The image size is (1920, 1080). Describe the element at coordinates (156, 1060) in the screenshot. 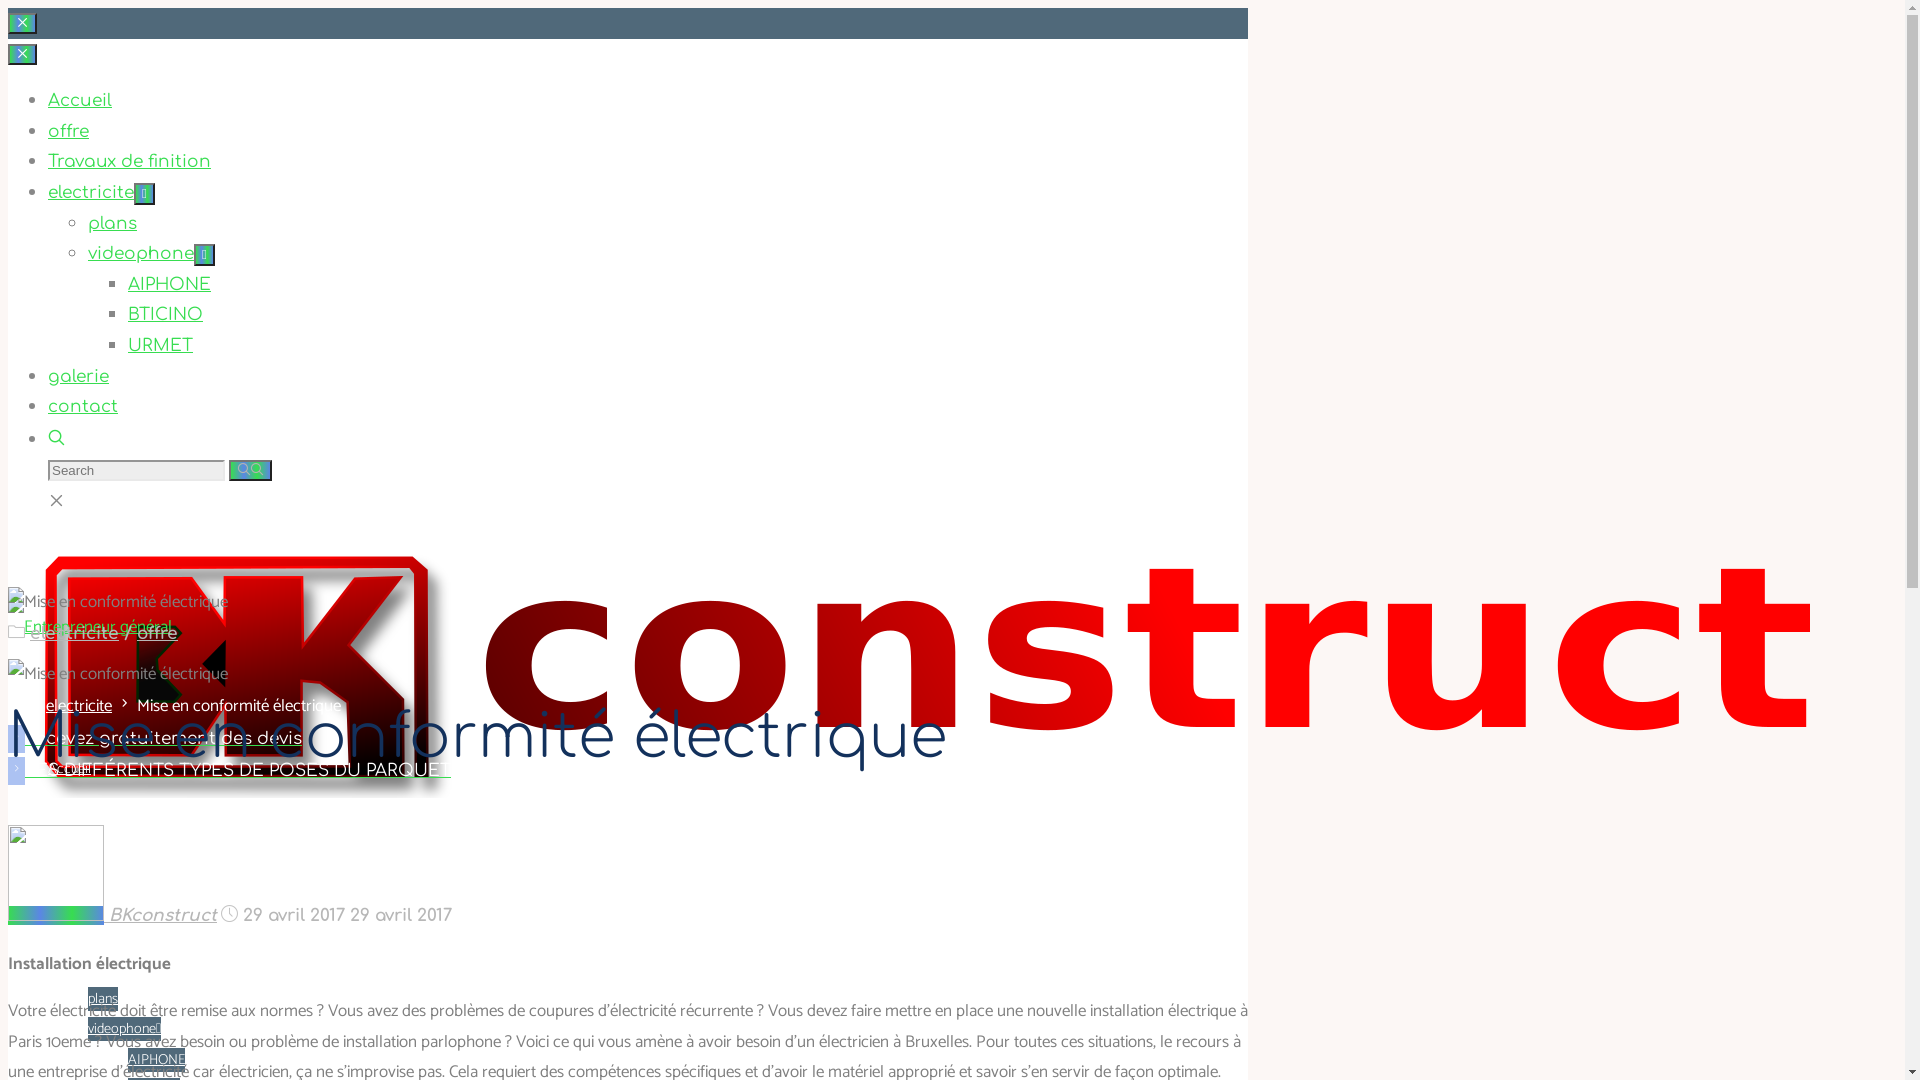

I see `AIPHONE` at that location.